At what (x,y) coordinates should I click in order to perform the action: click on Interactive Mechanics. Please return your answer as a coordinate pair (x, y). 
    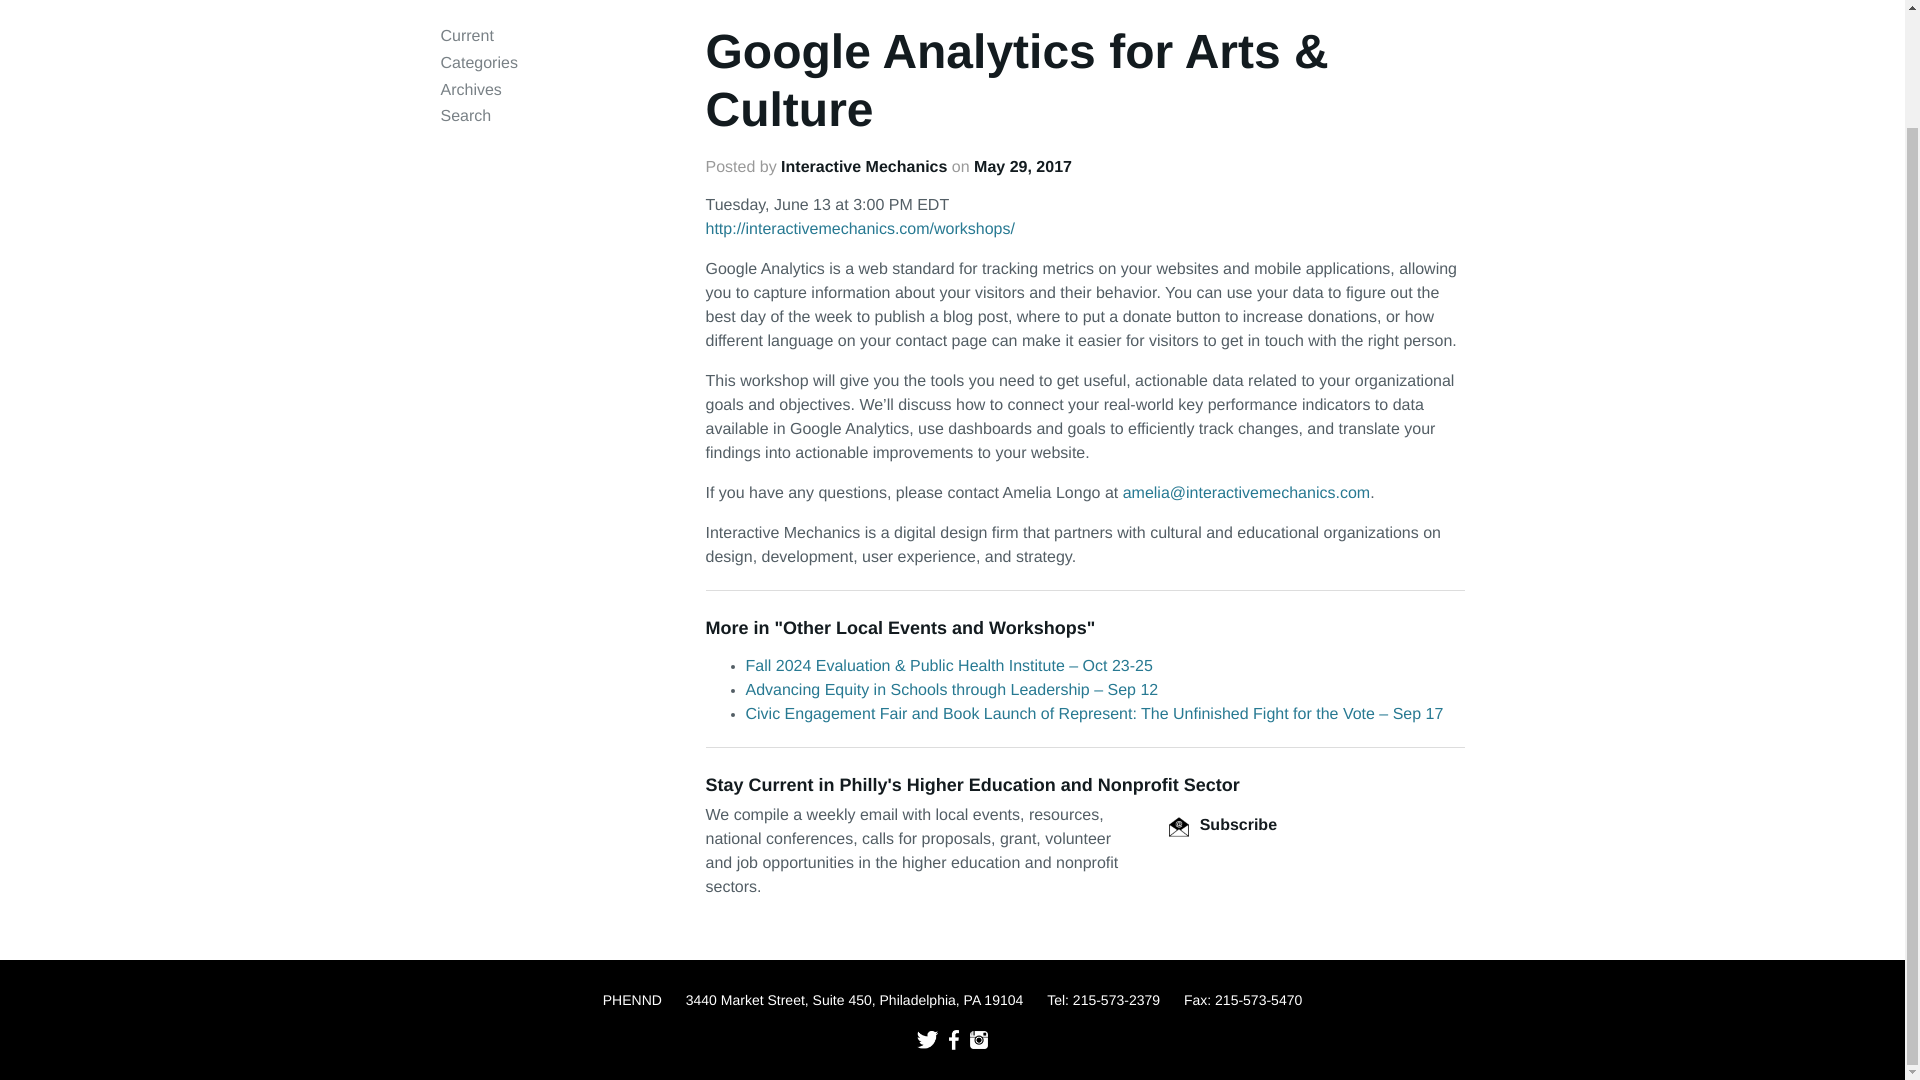
    Looking at the image, I should click on (864, 167).